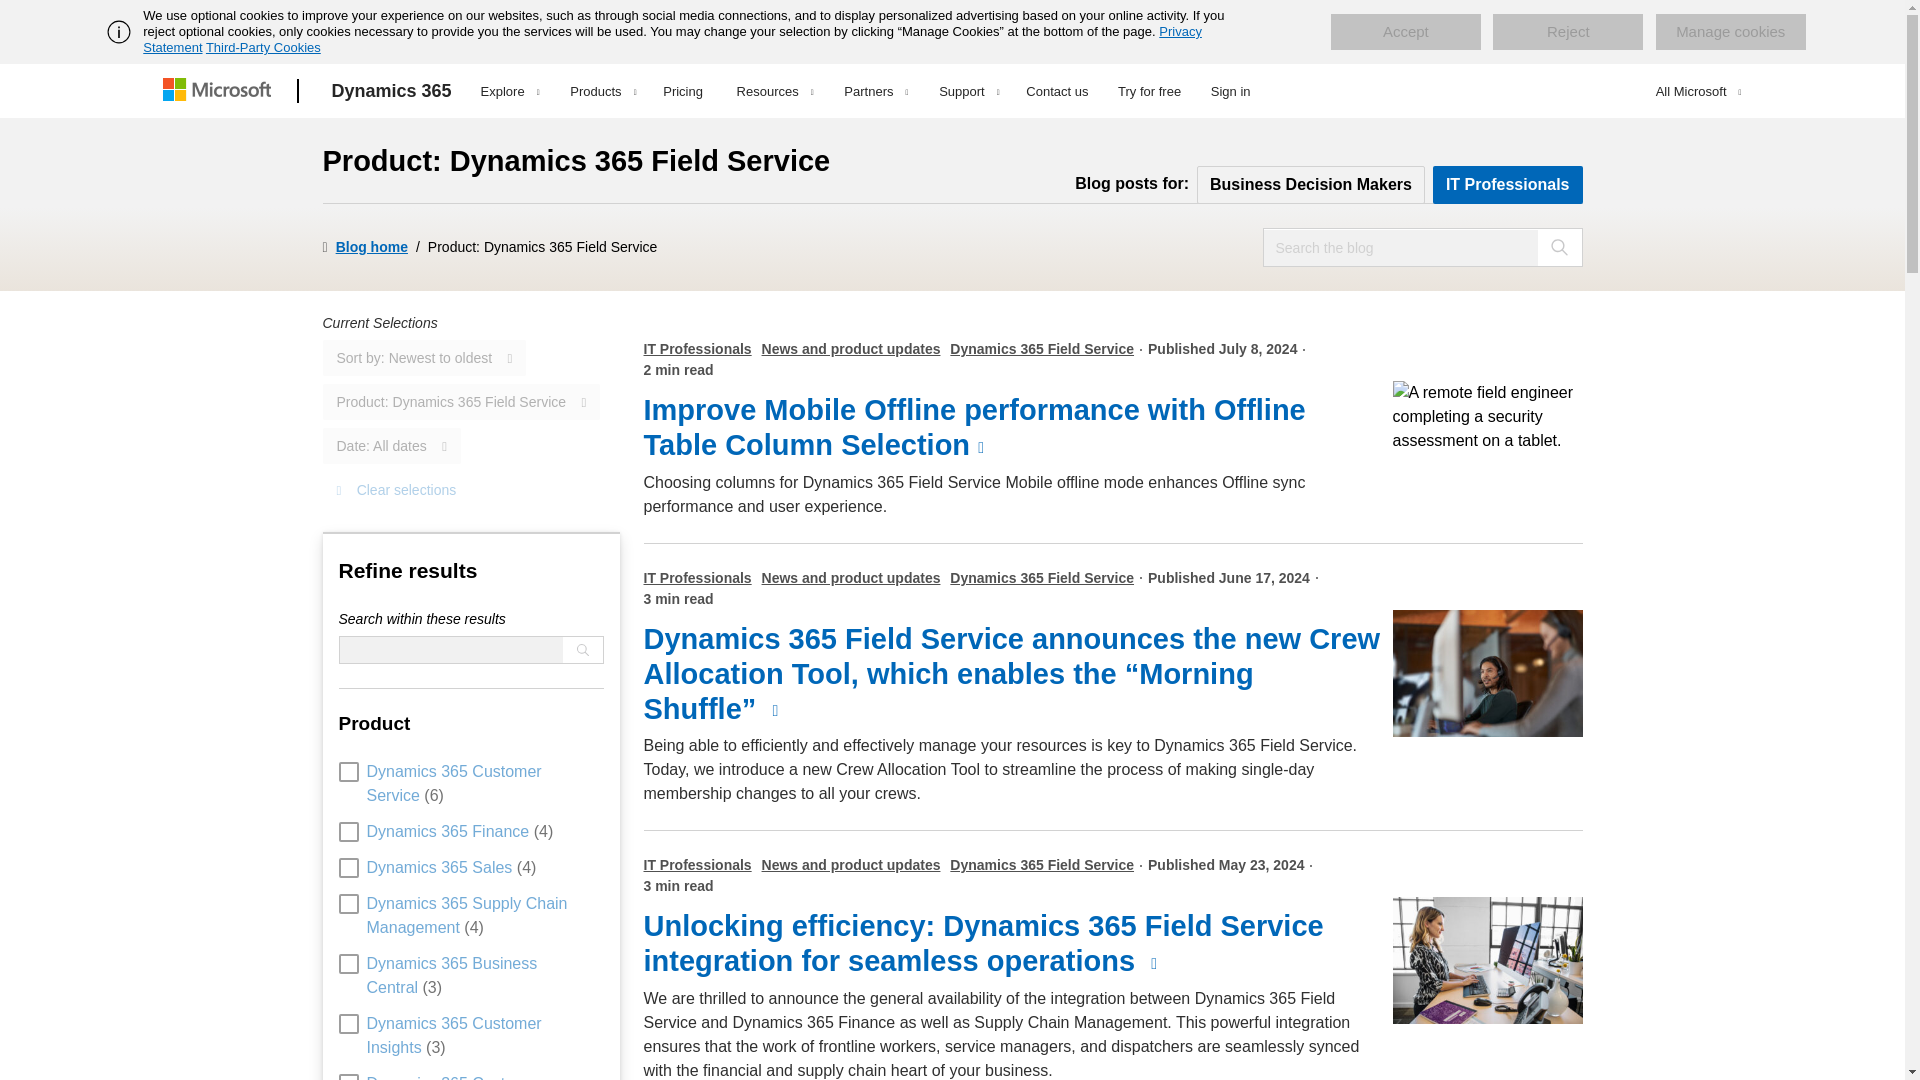 The image size is (1920, 1080). I want to click on Explore, so click(510, 91).